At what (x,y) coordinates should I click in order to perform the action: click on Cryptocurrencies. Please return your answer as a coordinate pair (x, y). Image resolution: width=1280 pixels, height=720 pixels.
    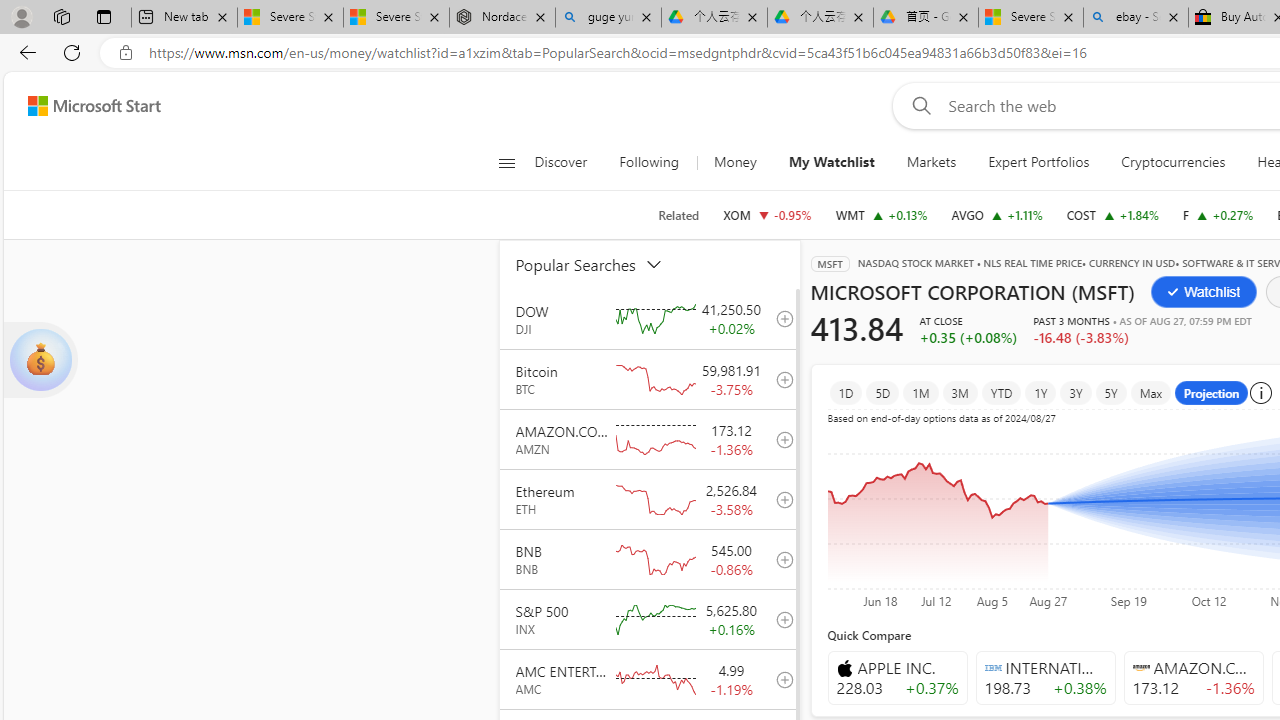
    Looking at the image, I should click on (1172, 162).